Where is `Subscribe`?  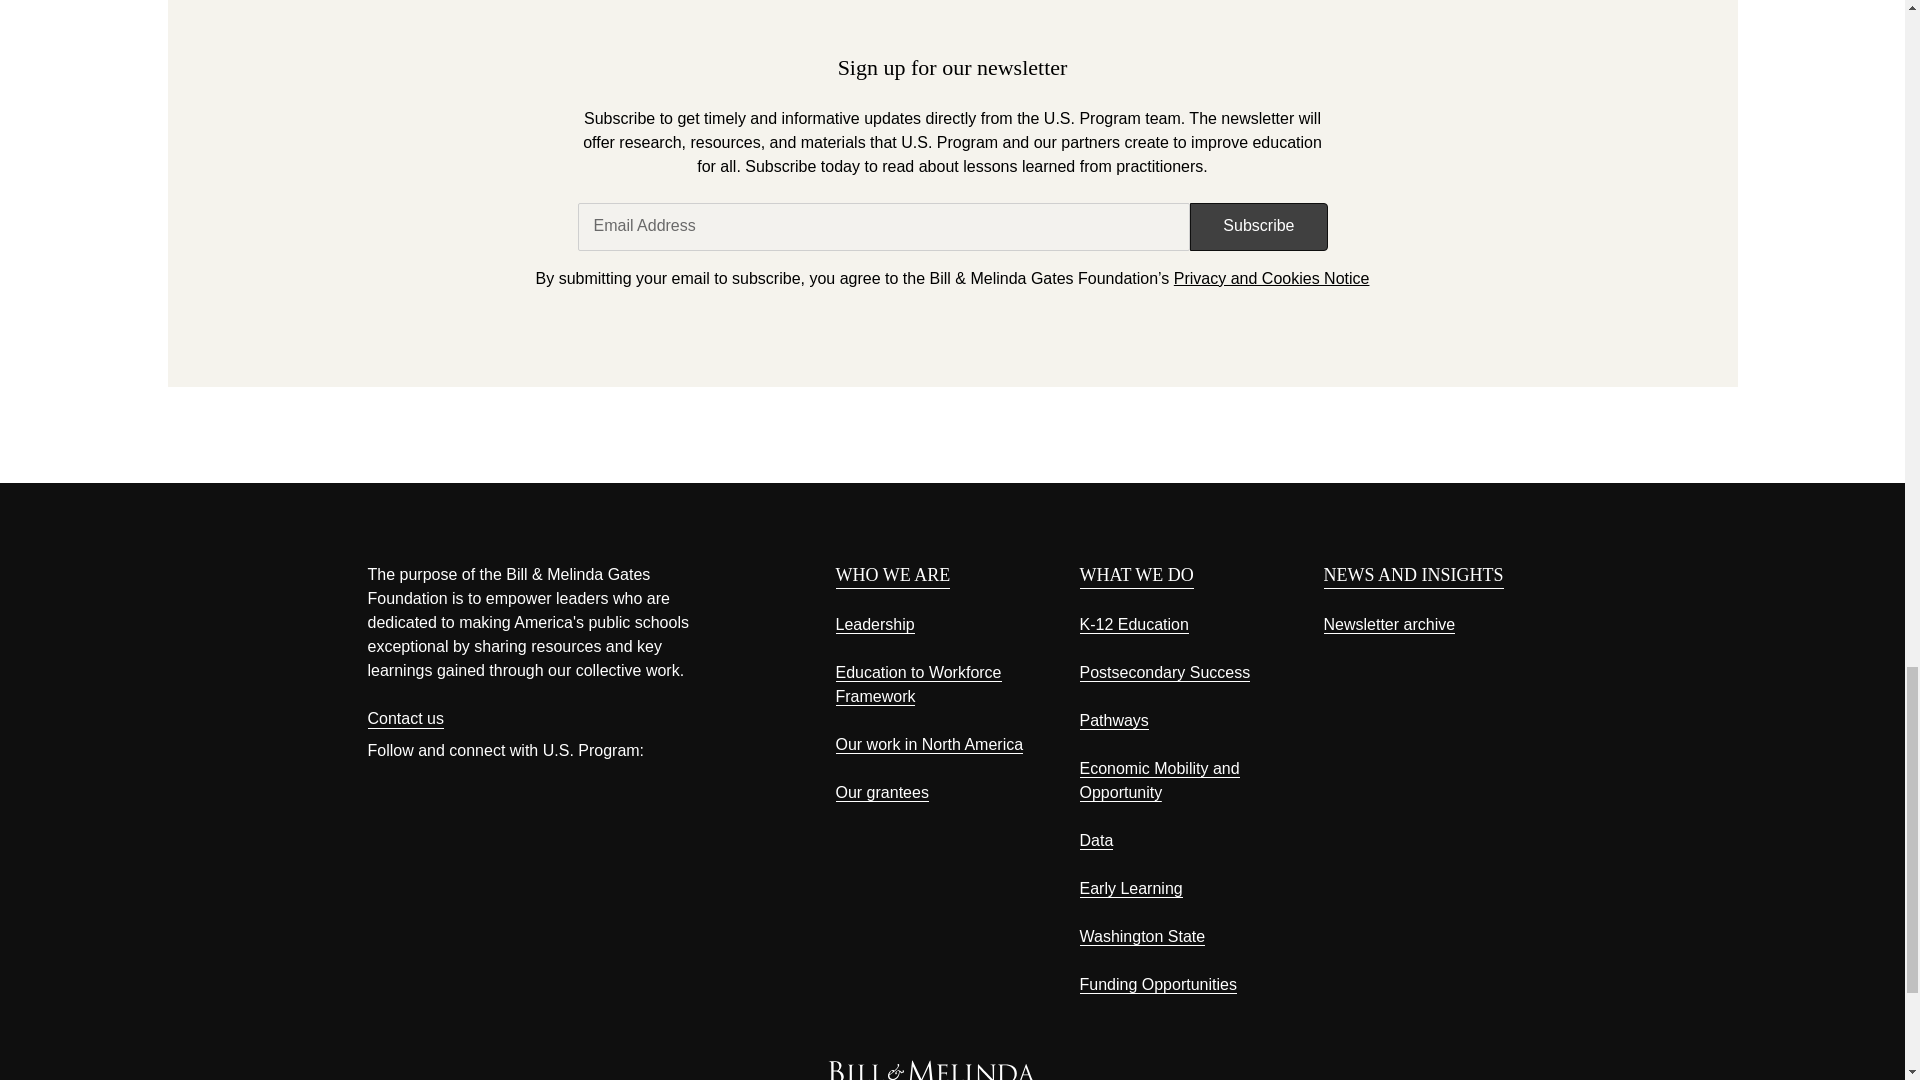 Subscribe is located at coordinates (1258, 226).